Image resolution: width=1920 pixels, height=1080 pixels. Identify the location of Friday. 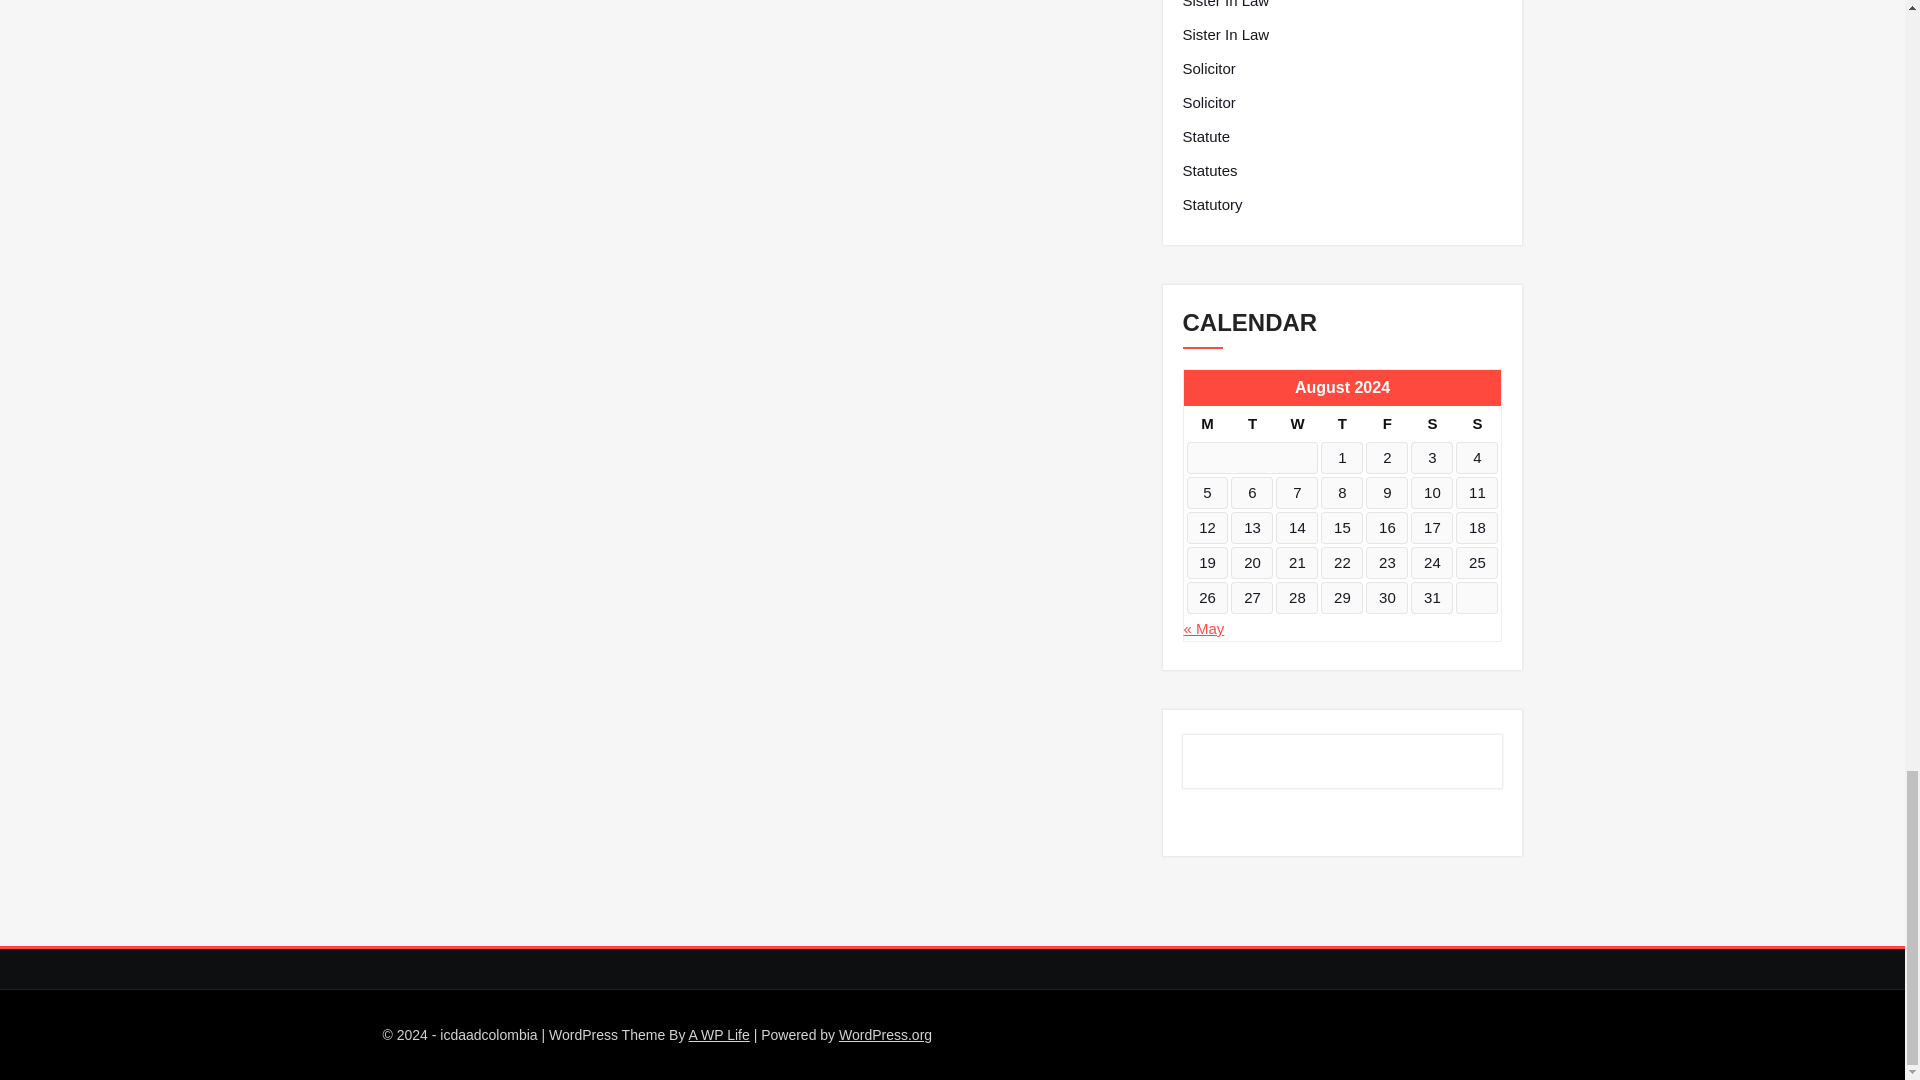
(1386, 424).